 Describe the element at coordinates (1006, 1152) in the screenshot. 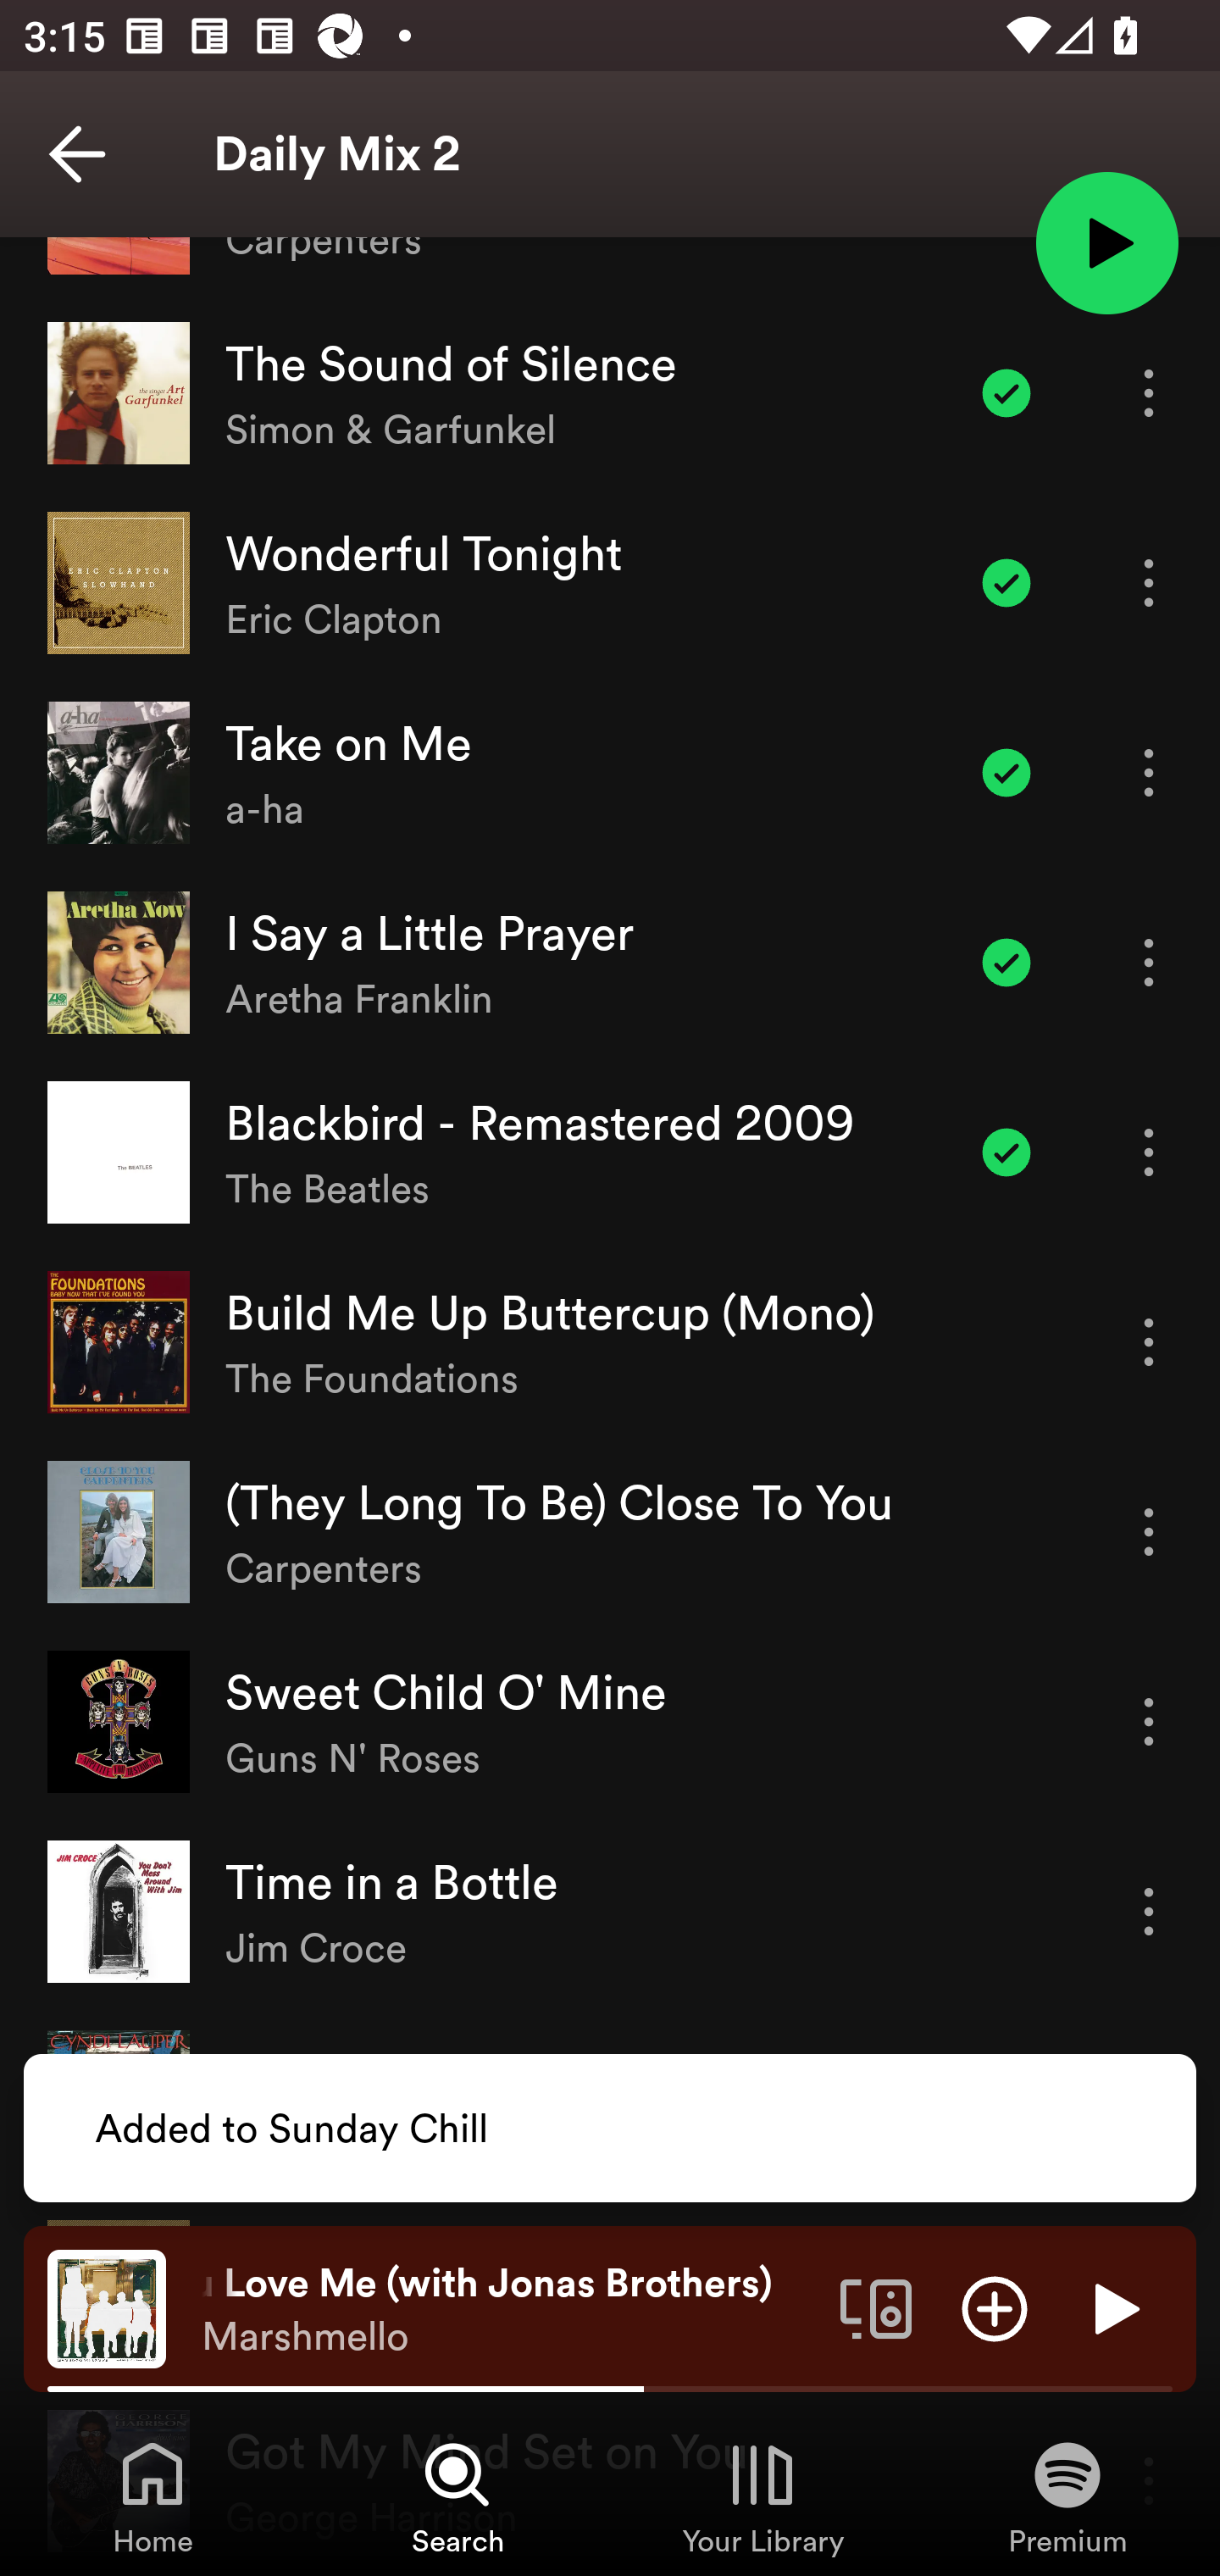

I see `Item added` at that location.